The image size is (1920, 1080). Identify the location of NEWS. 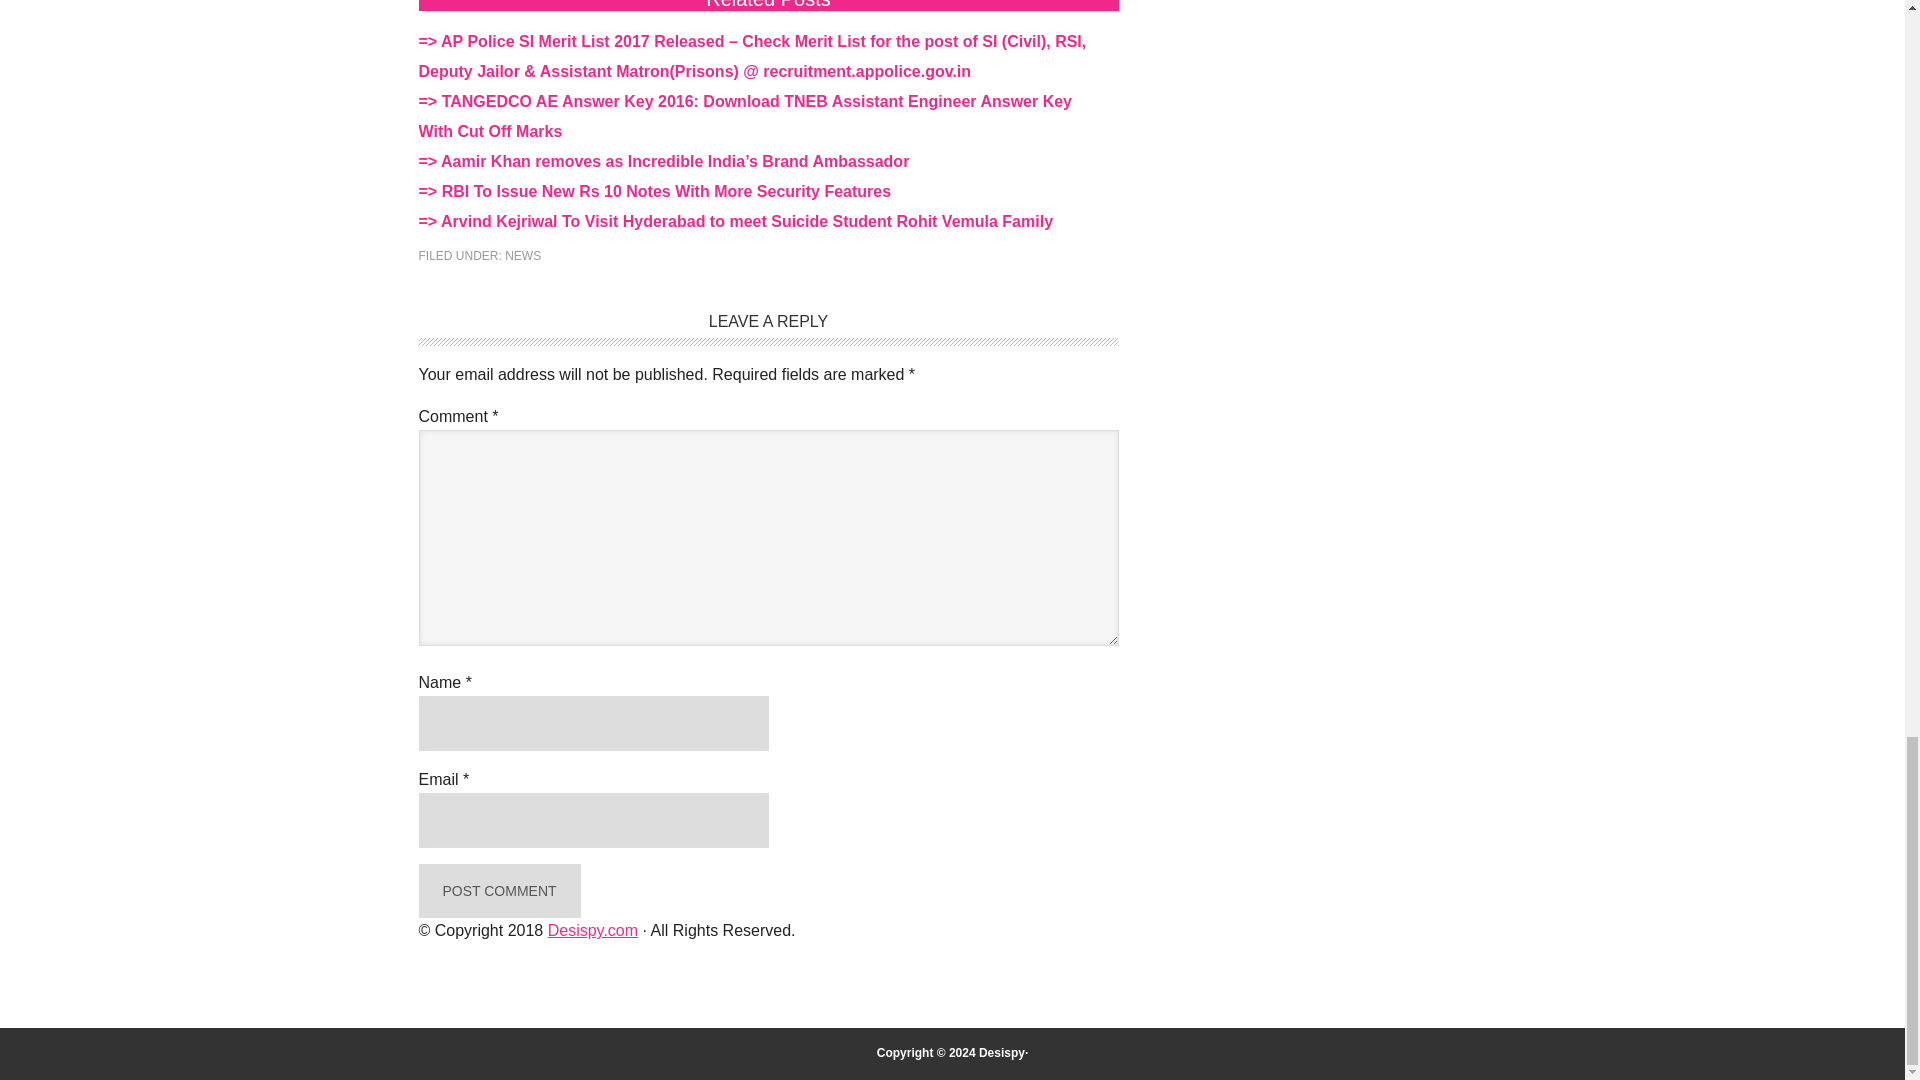
(522, 256).